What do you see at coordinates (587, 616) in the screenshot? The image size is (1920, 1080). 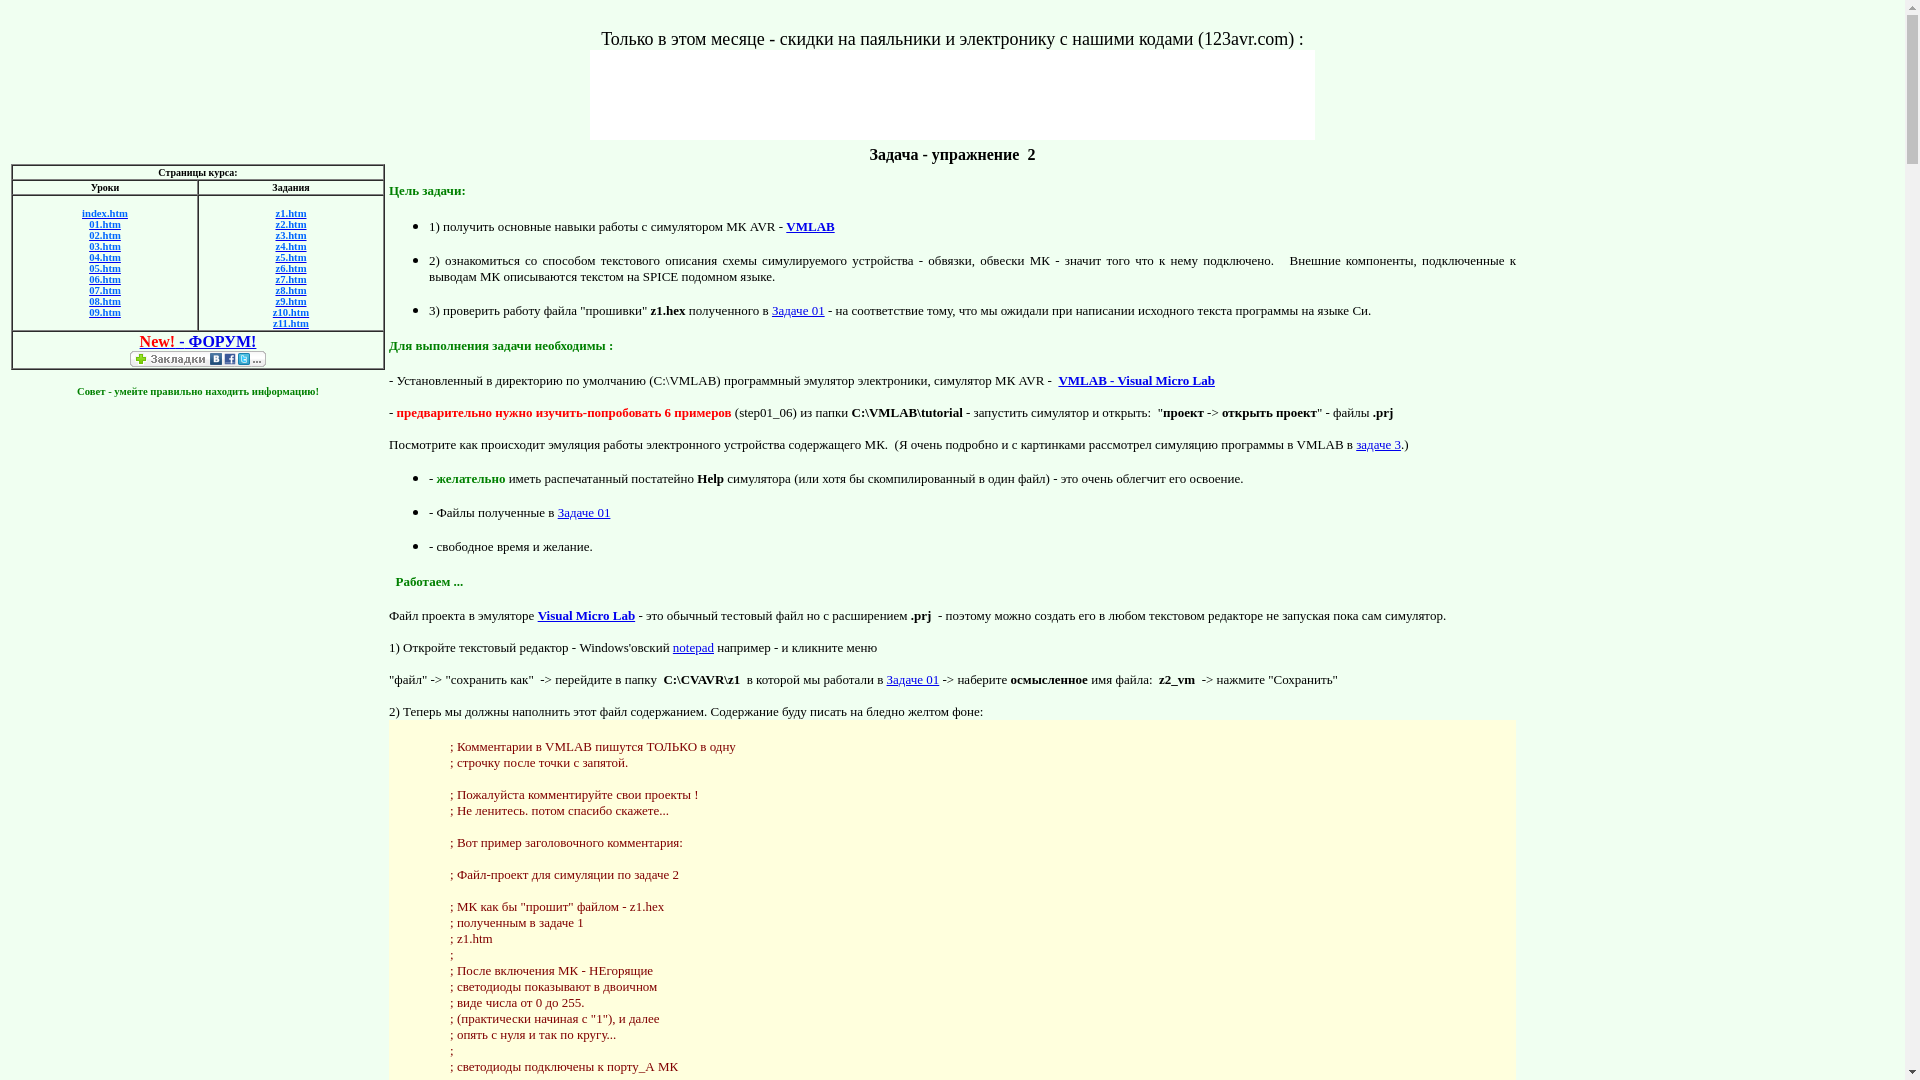 I see `Visual Micro Lab` at bounding box center [587, 616].